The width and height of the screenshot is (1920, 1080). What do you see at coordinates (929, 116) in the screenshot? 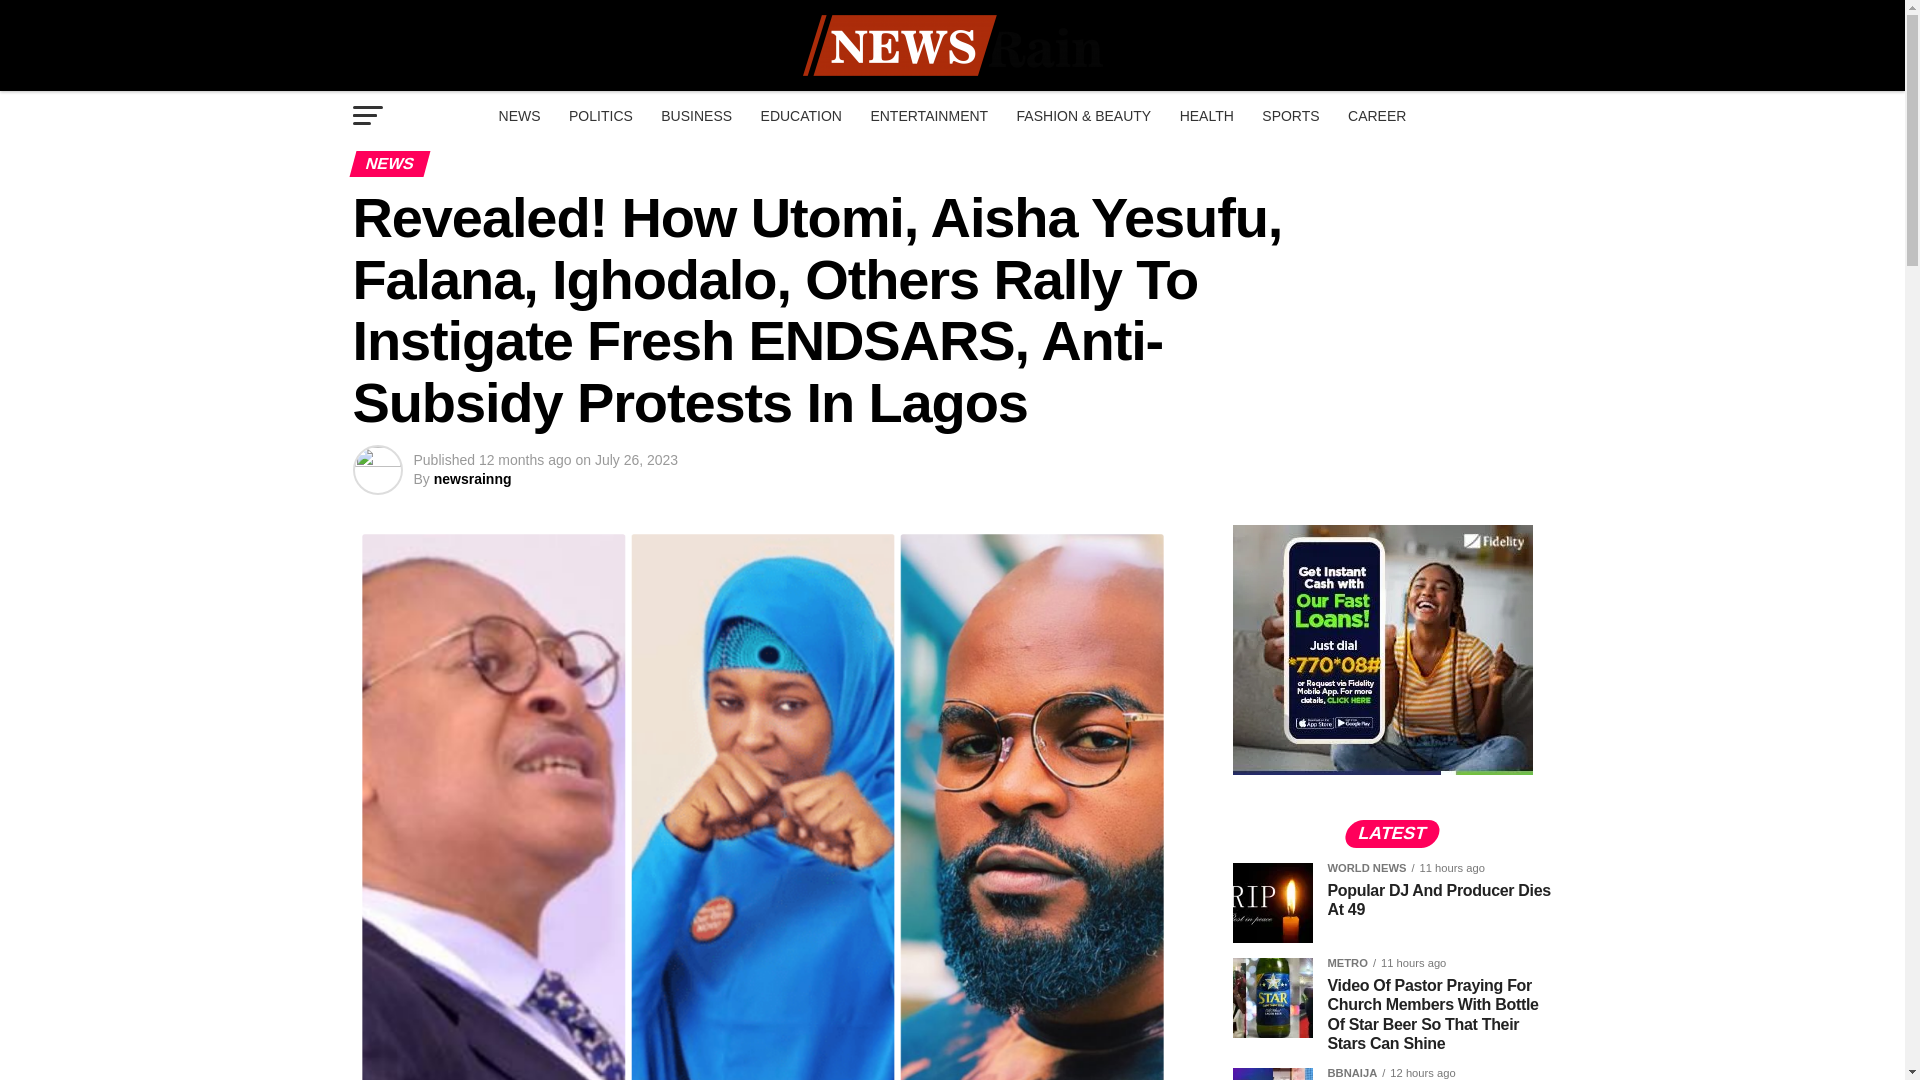
I see `ENTERTAINMENT` at bounding box center [929, 116].